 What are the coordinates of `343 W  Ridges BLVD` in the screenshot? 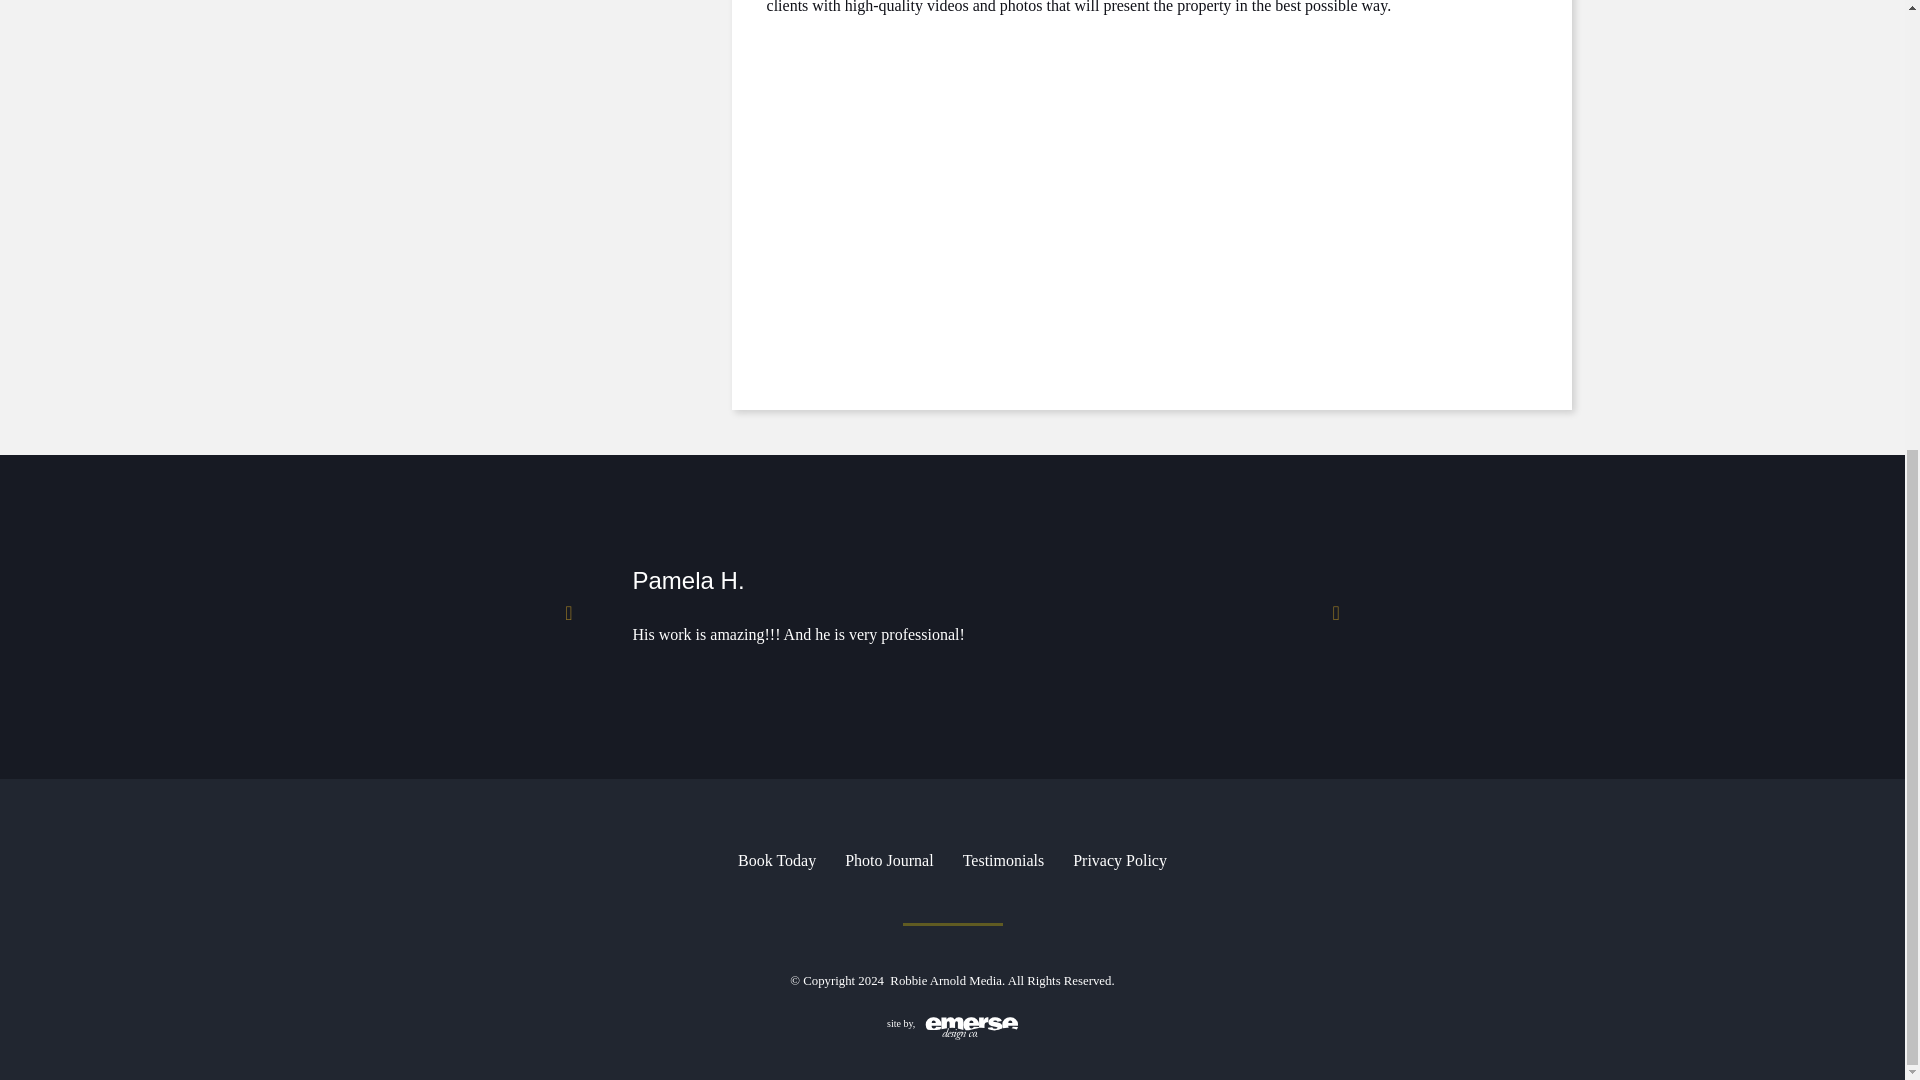 It's located at (1016, 184).